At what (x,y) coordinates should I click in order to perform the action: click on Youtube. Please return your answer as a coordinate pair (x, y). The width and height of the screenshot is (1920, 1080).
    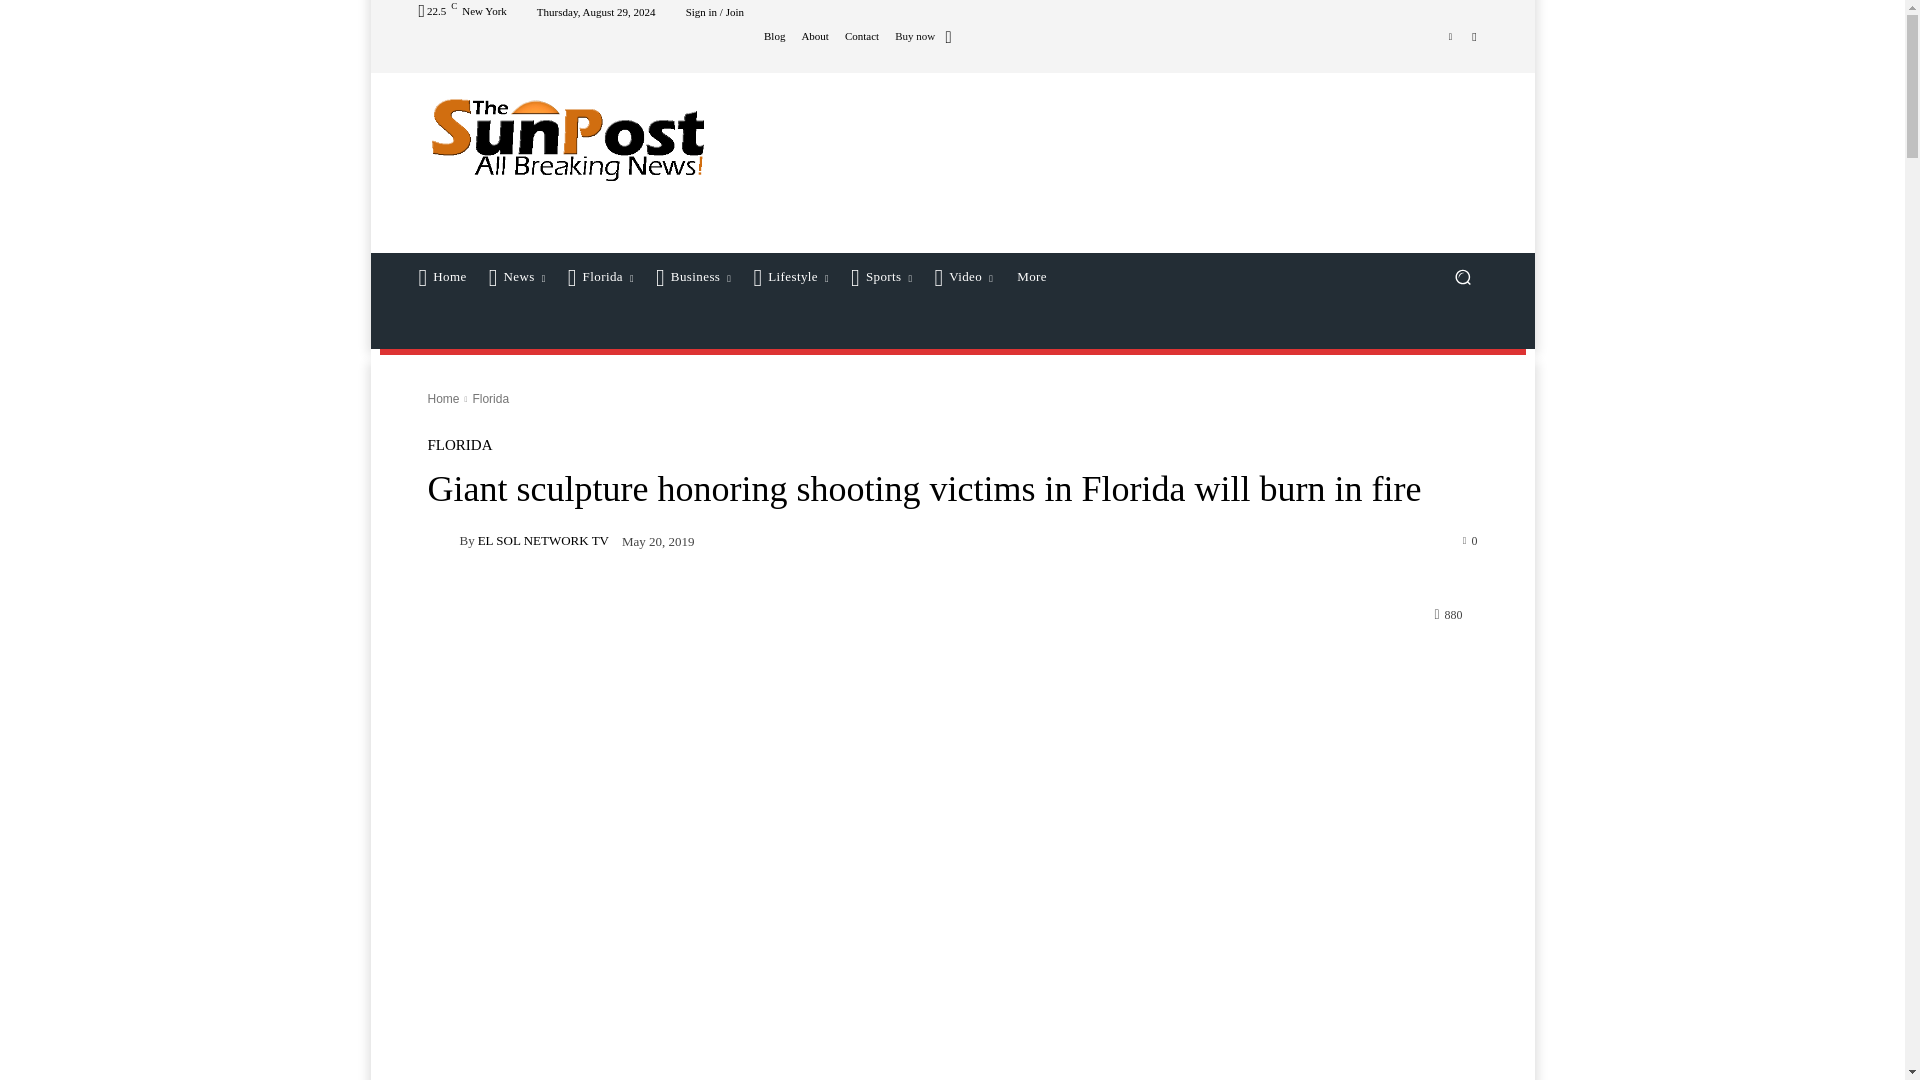
    Looking at the image, I should click on (1474, 35).